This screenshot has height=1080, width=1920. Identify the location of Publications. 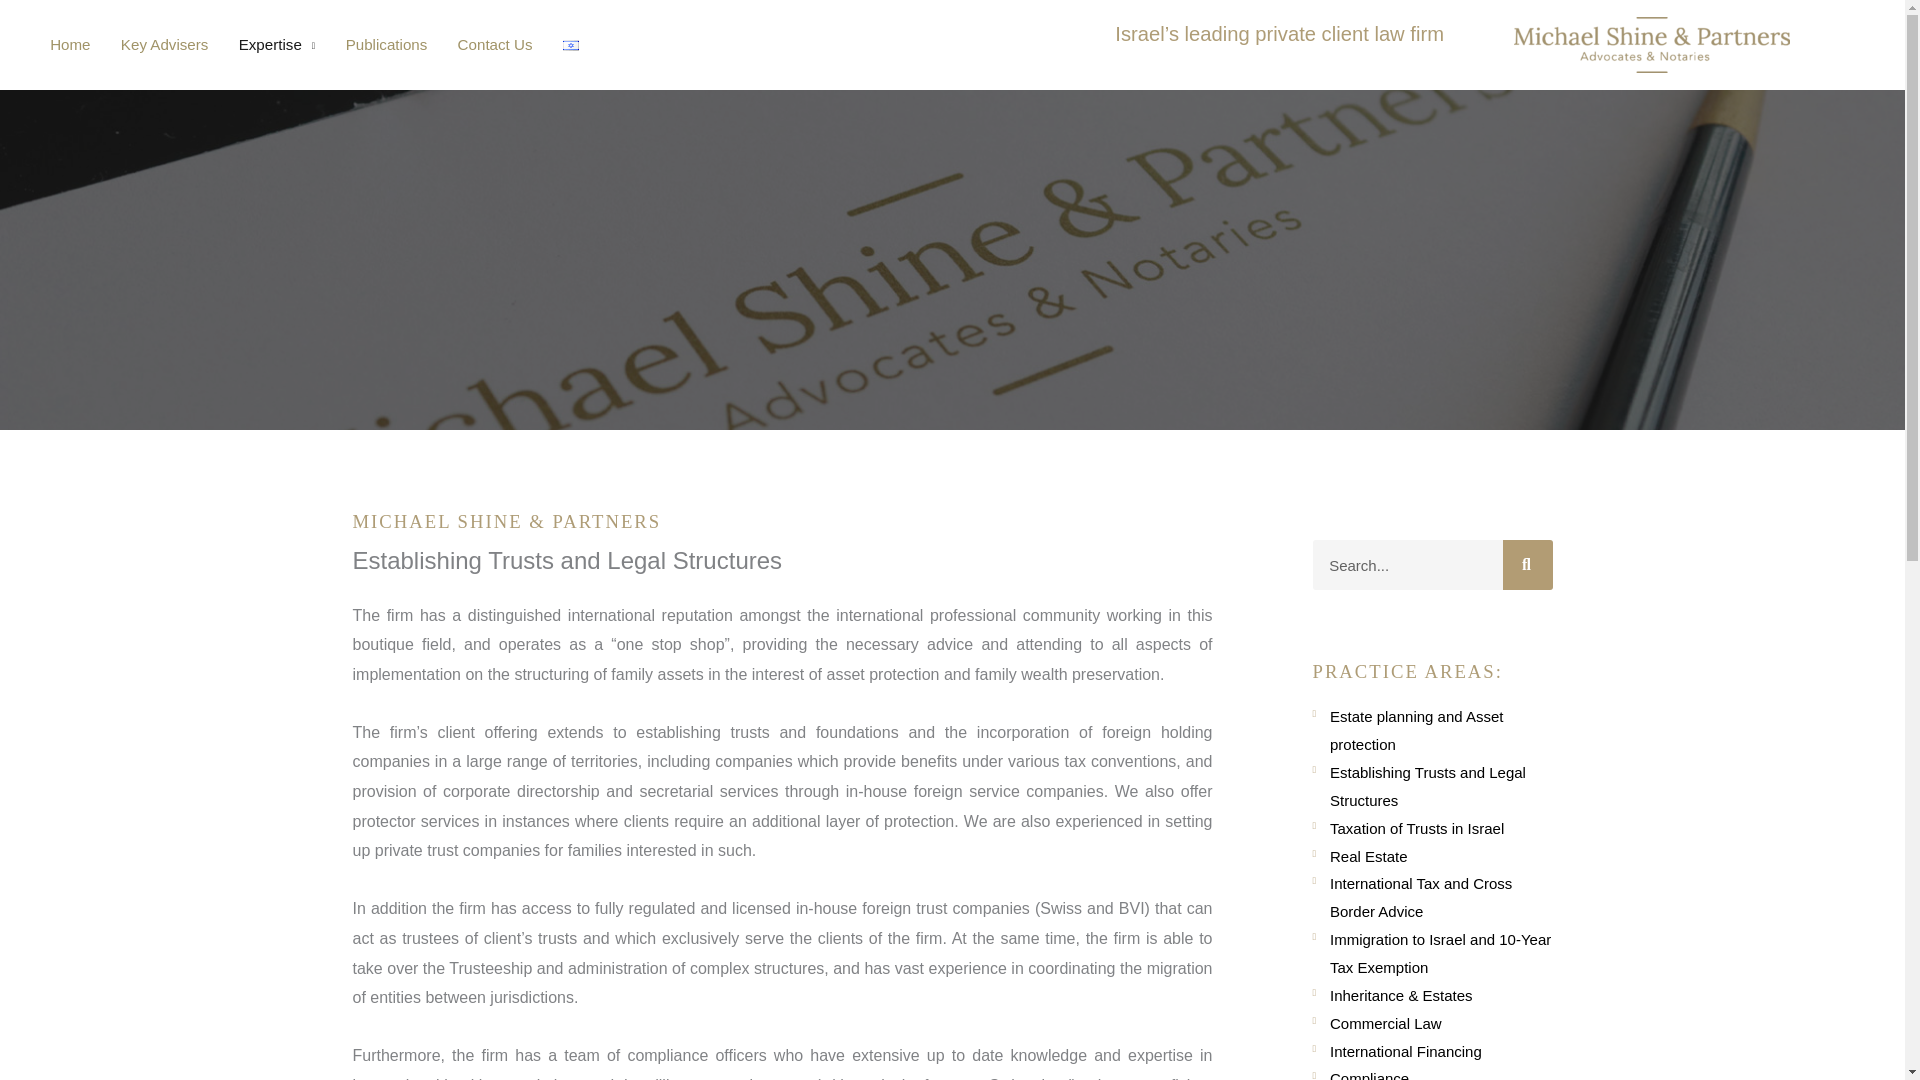
(386, 45).